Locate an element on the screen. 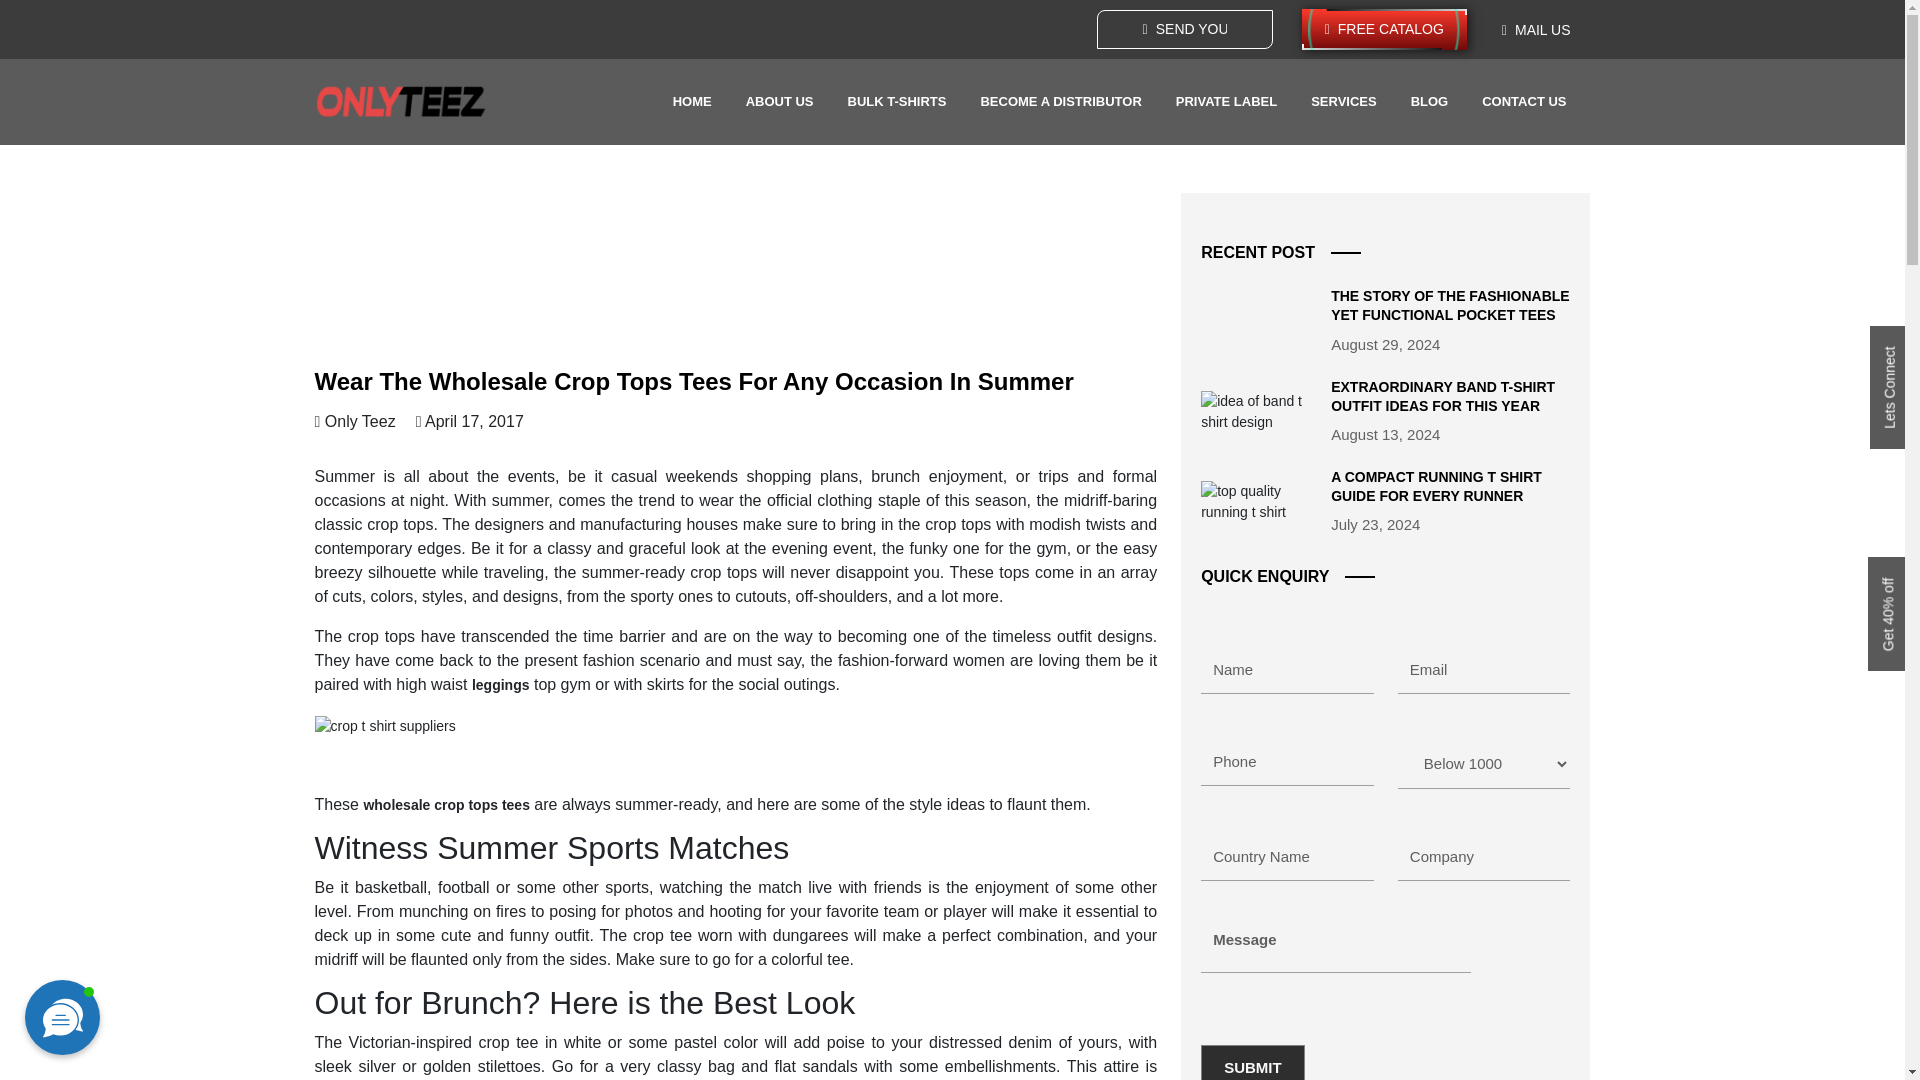 The height and width of the screenshot is (1080, 1920). FREE CATALOG is located at coordinates (1384, 28).